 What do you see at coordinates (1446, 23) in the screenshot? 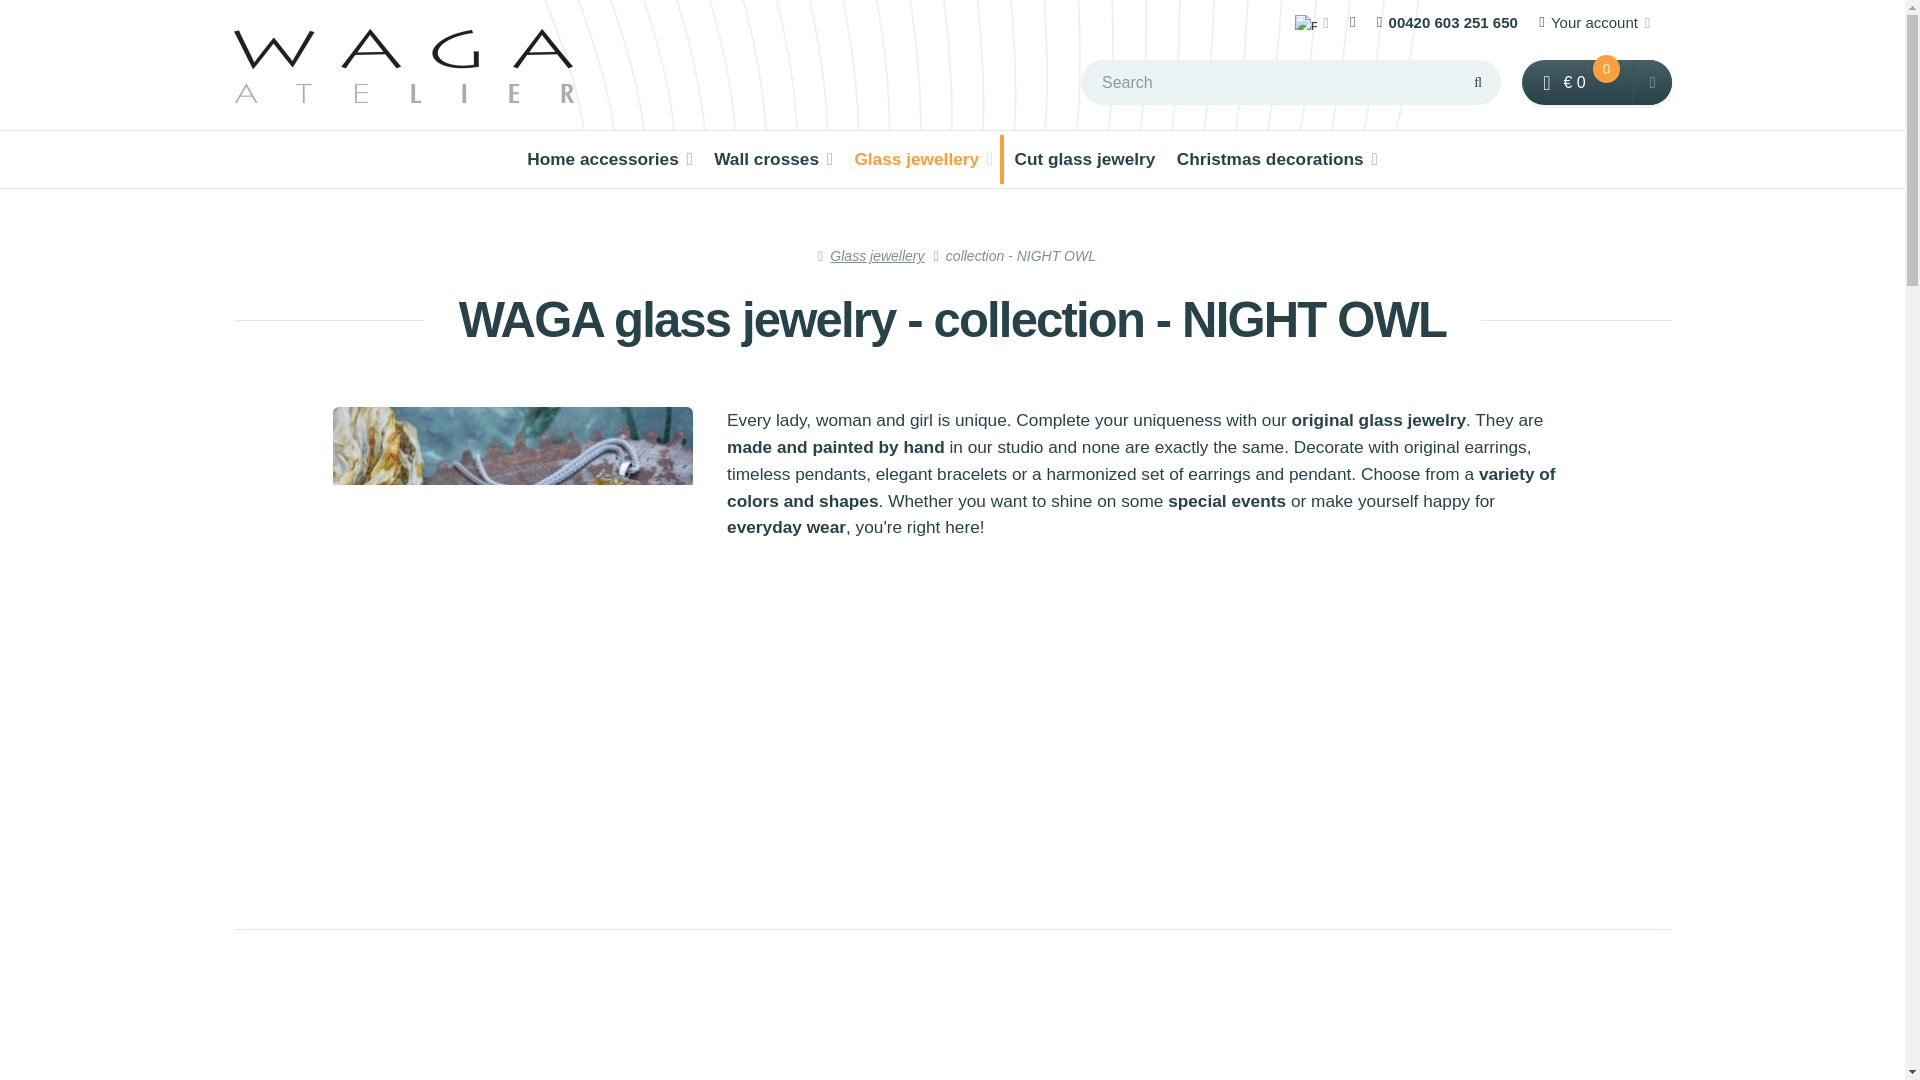
I see `00420 603 251 650` at bounding box center [1446, 23].